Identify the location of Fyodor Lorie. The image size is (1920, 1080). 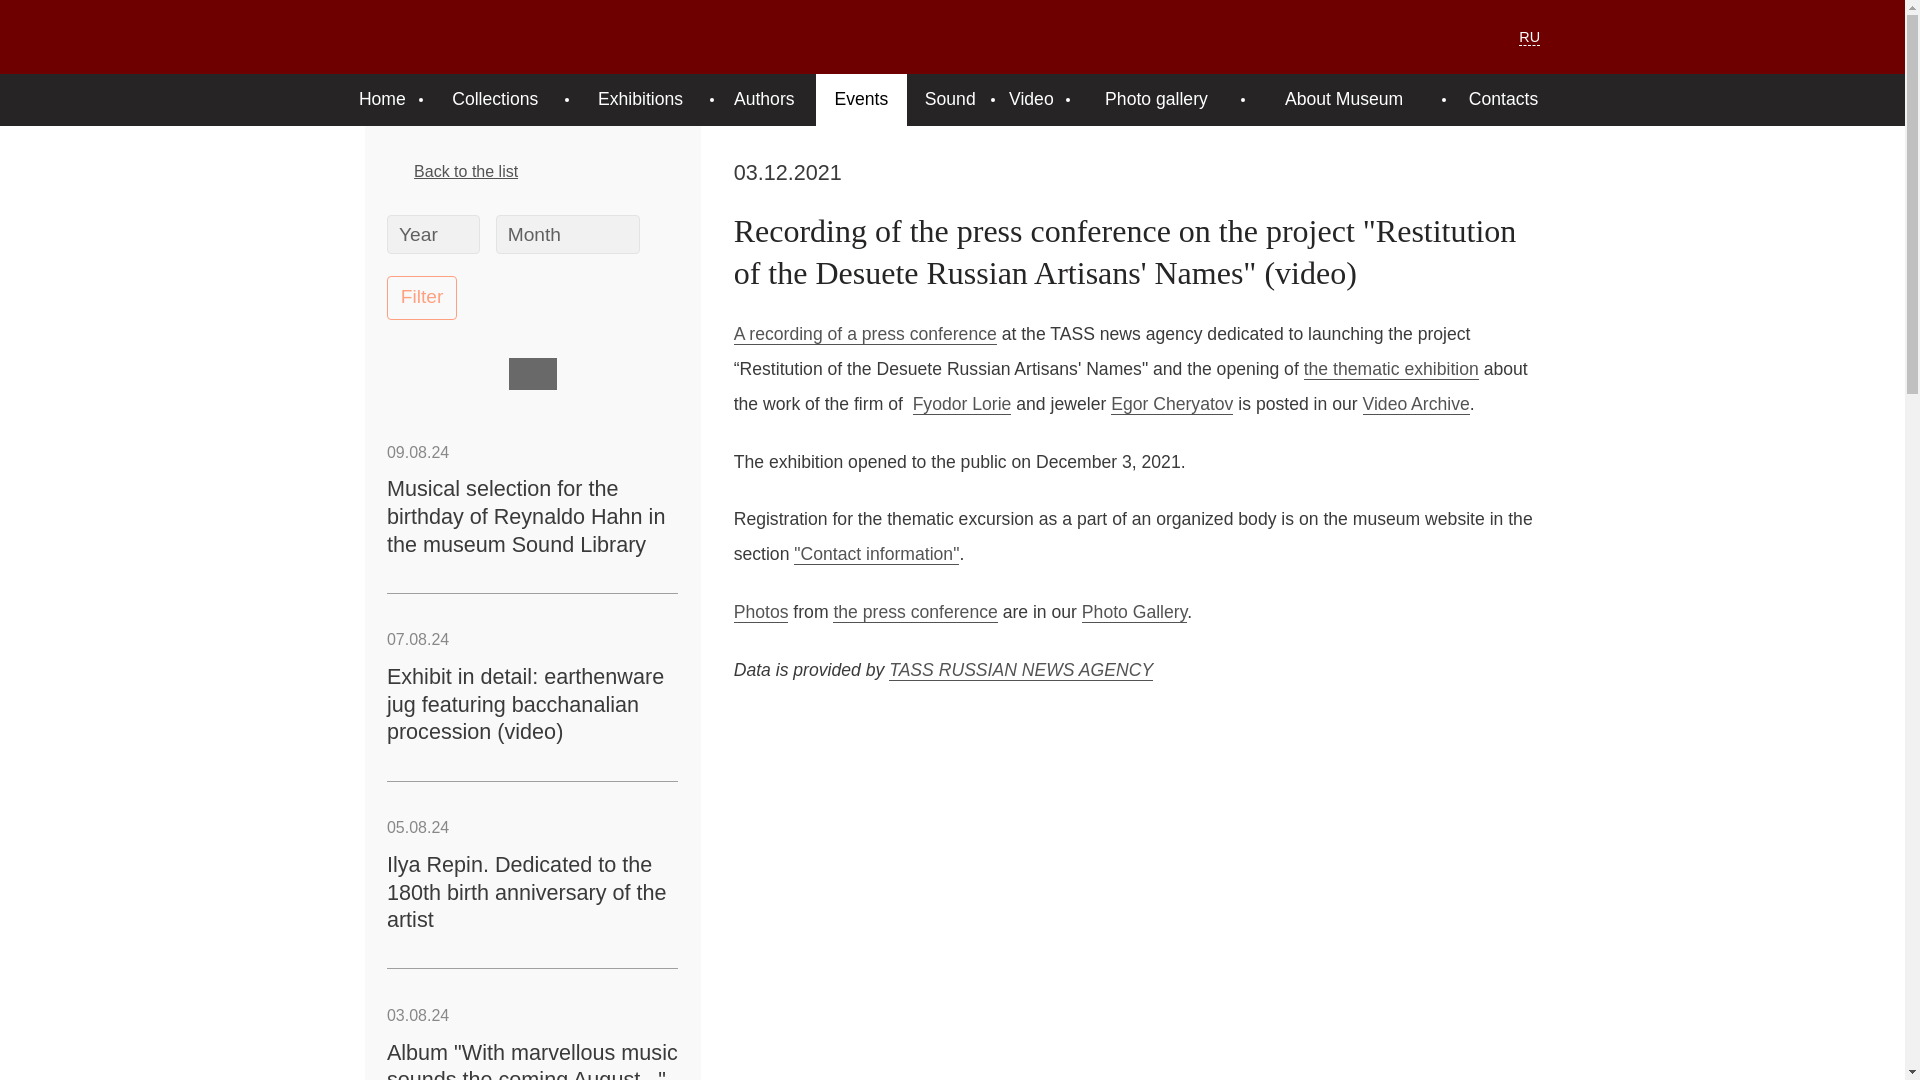
(962, 404).